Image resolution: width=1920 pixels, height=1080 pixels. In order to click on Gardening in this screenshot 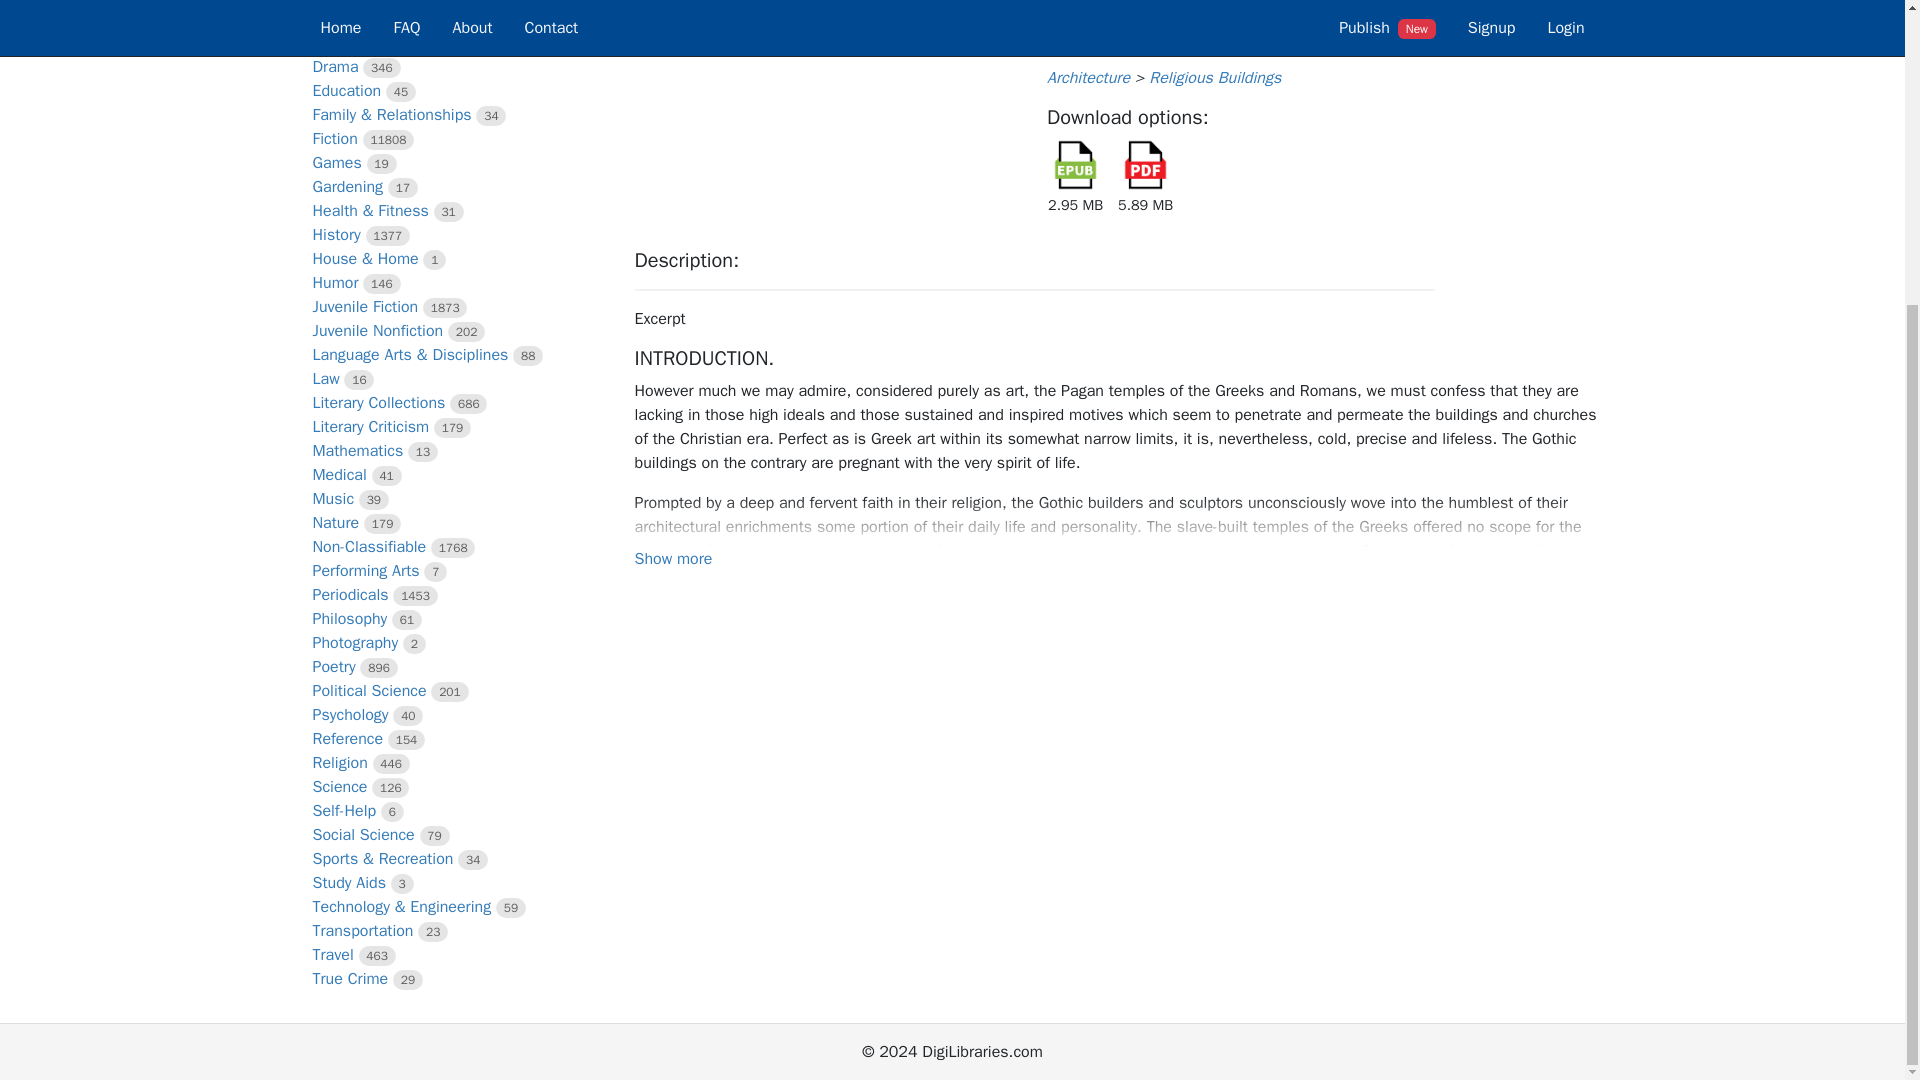, I will do `click(346, 186)`.